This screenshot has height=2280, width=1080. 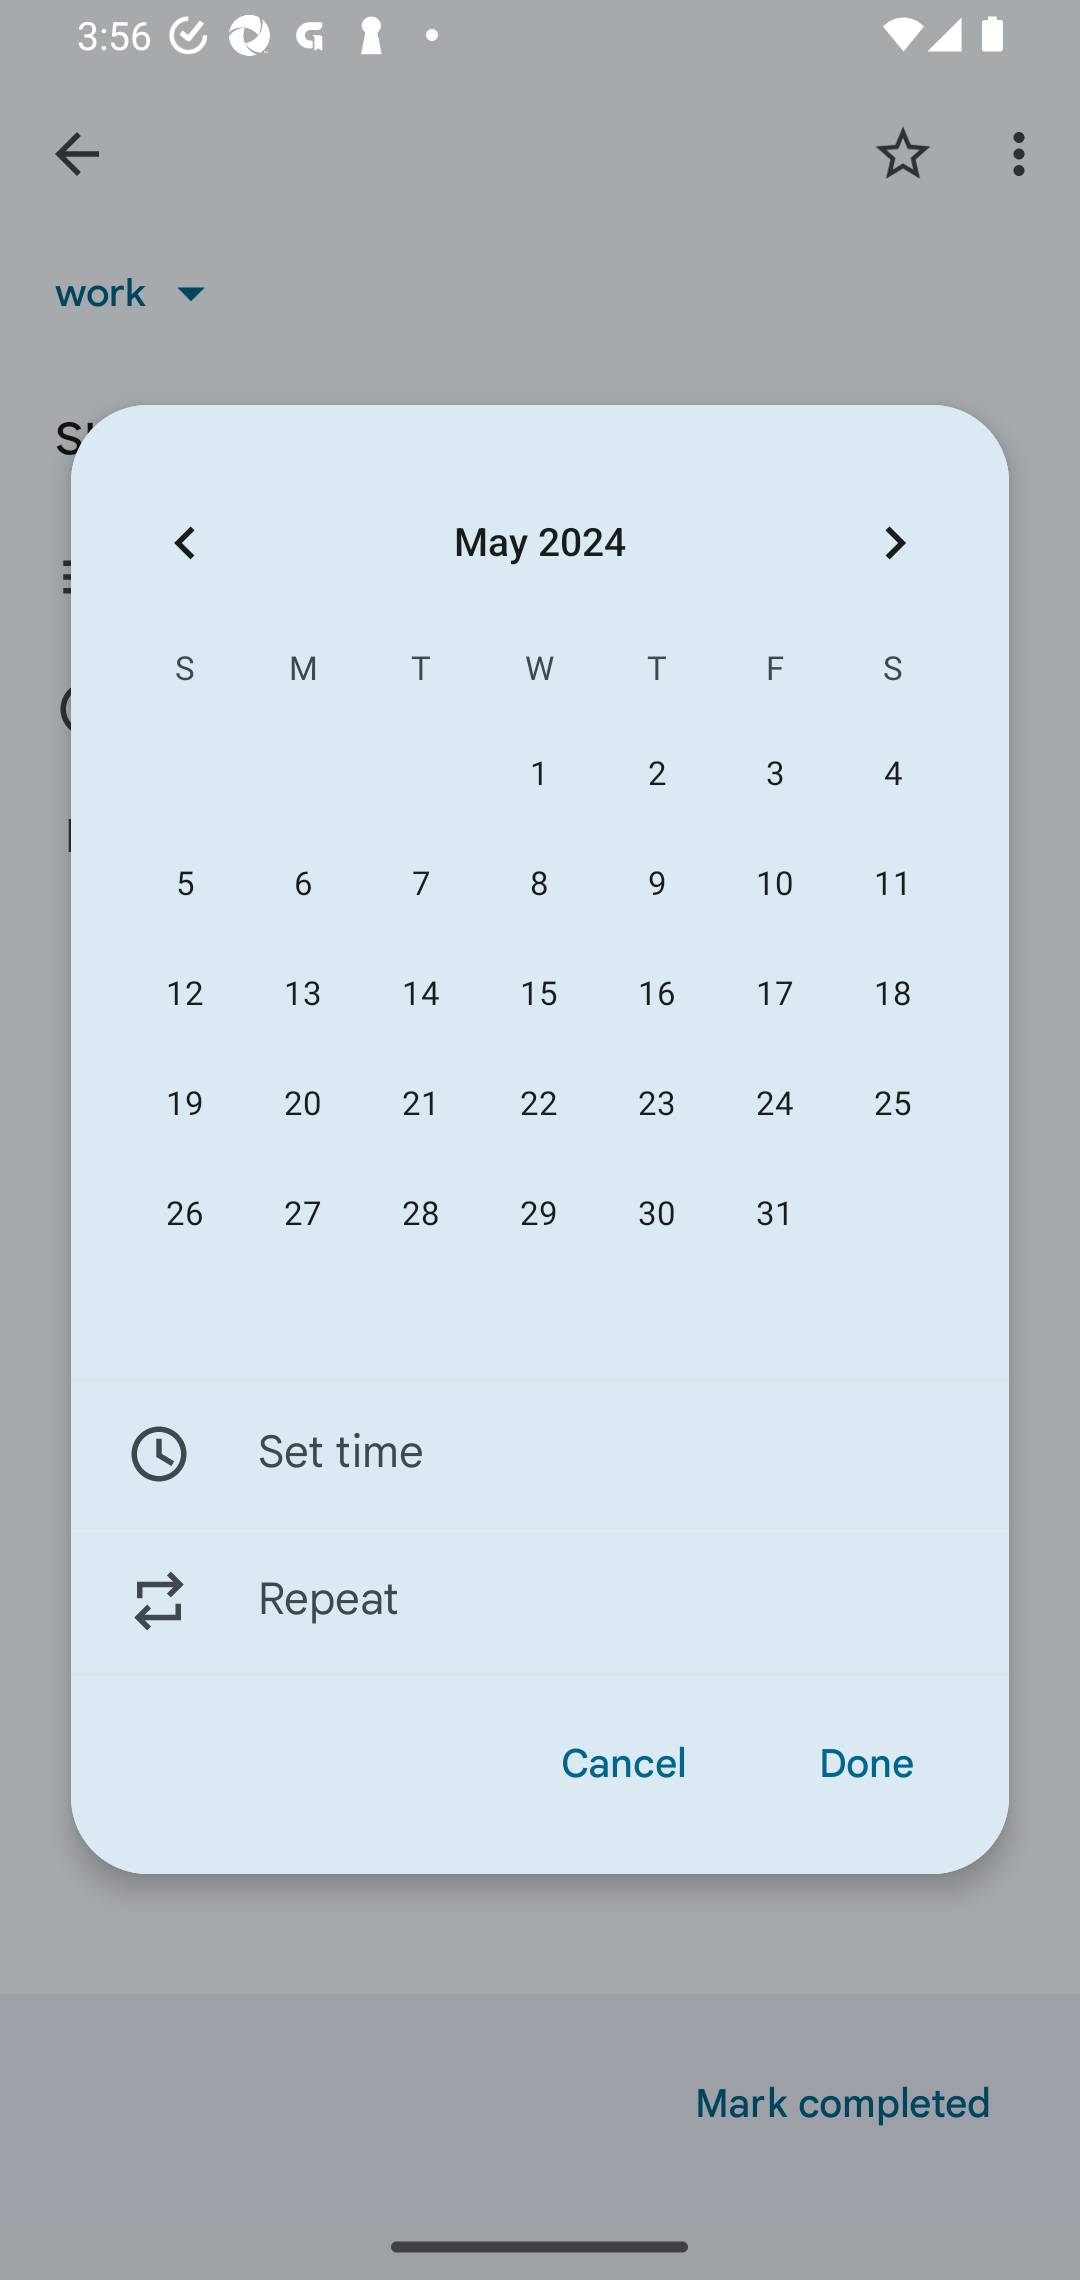 What do you see at coordinates (185, 1103) in the screenshot?
I see `19 19 May 2024` at bounding box center [185, 1103].